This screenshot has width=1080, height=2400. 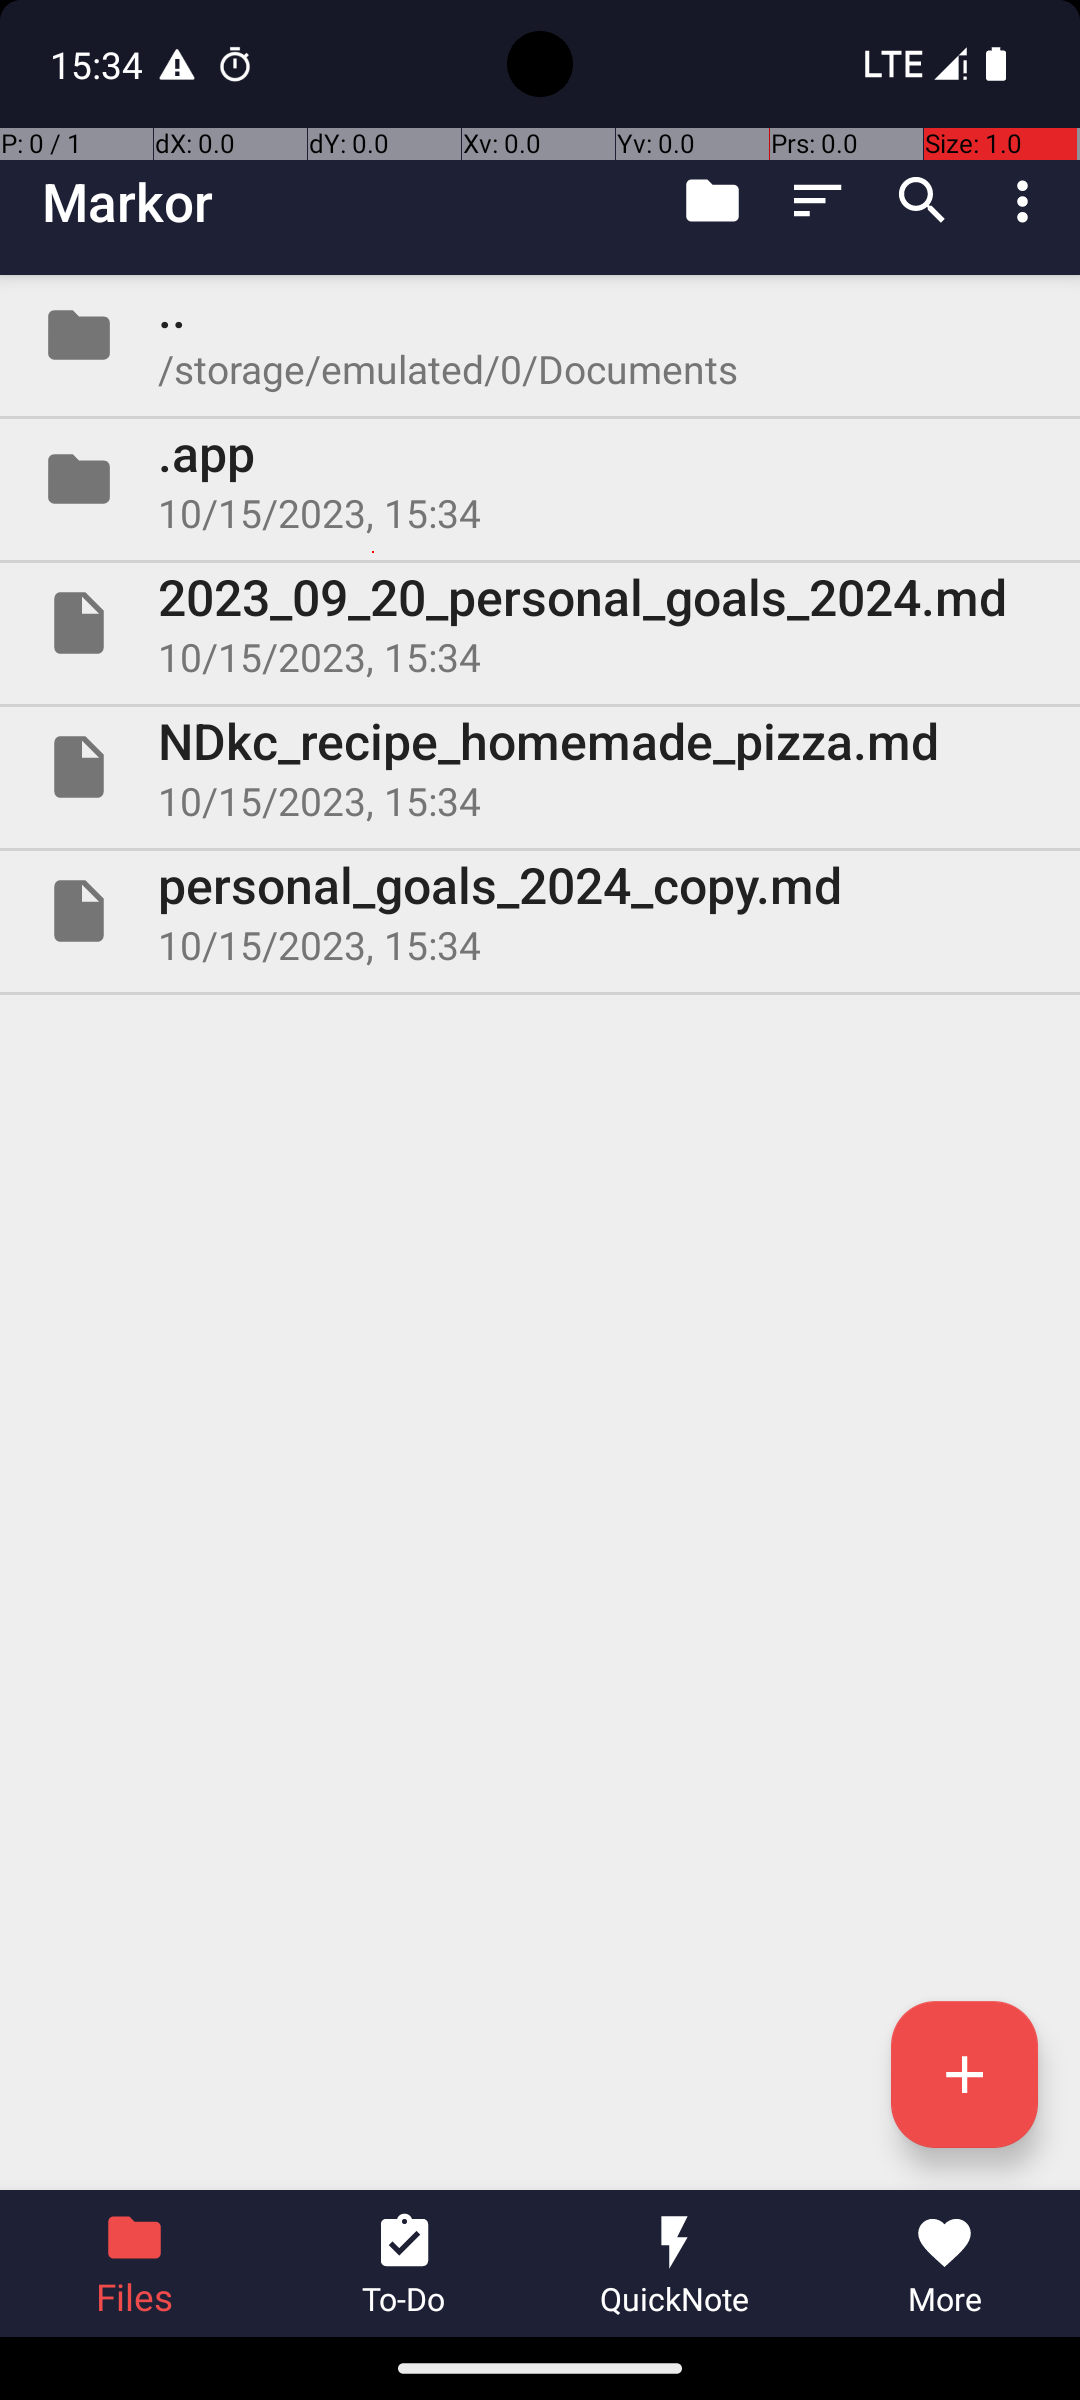 I want to click on File NDkc_recipe_homemade_pizza.md , so click(x=540, y=766).